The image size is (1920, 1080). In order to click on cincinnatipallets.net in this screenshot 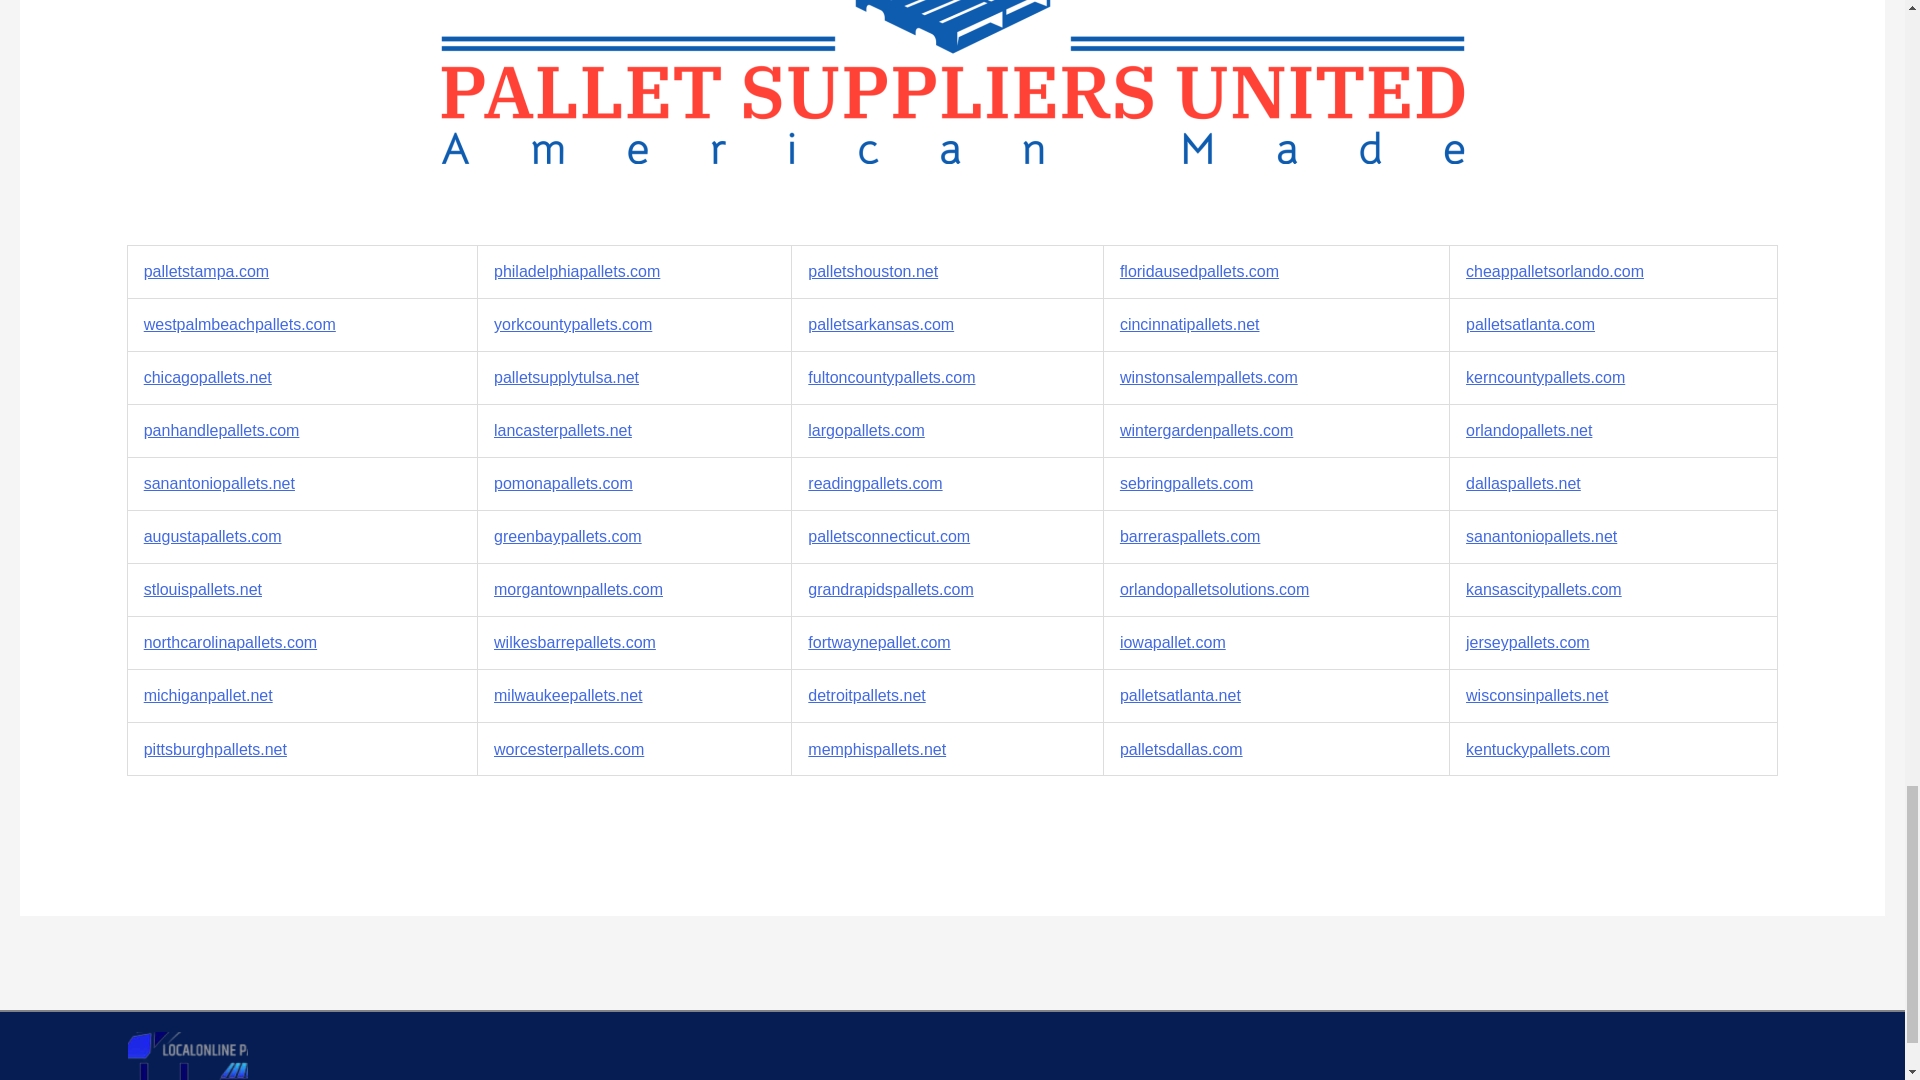, I will do `click(1189, 324)`.